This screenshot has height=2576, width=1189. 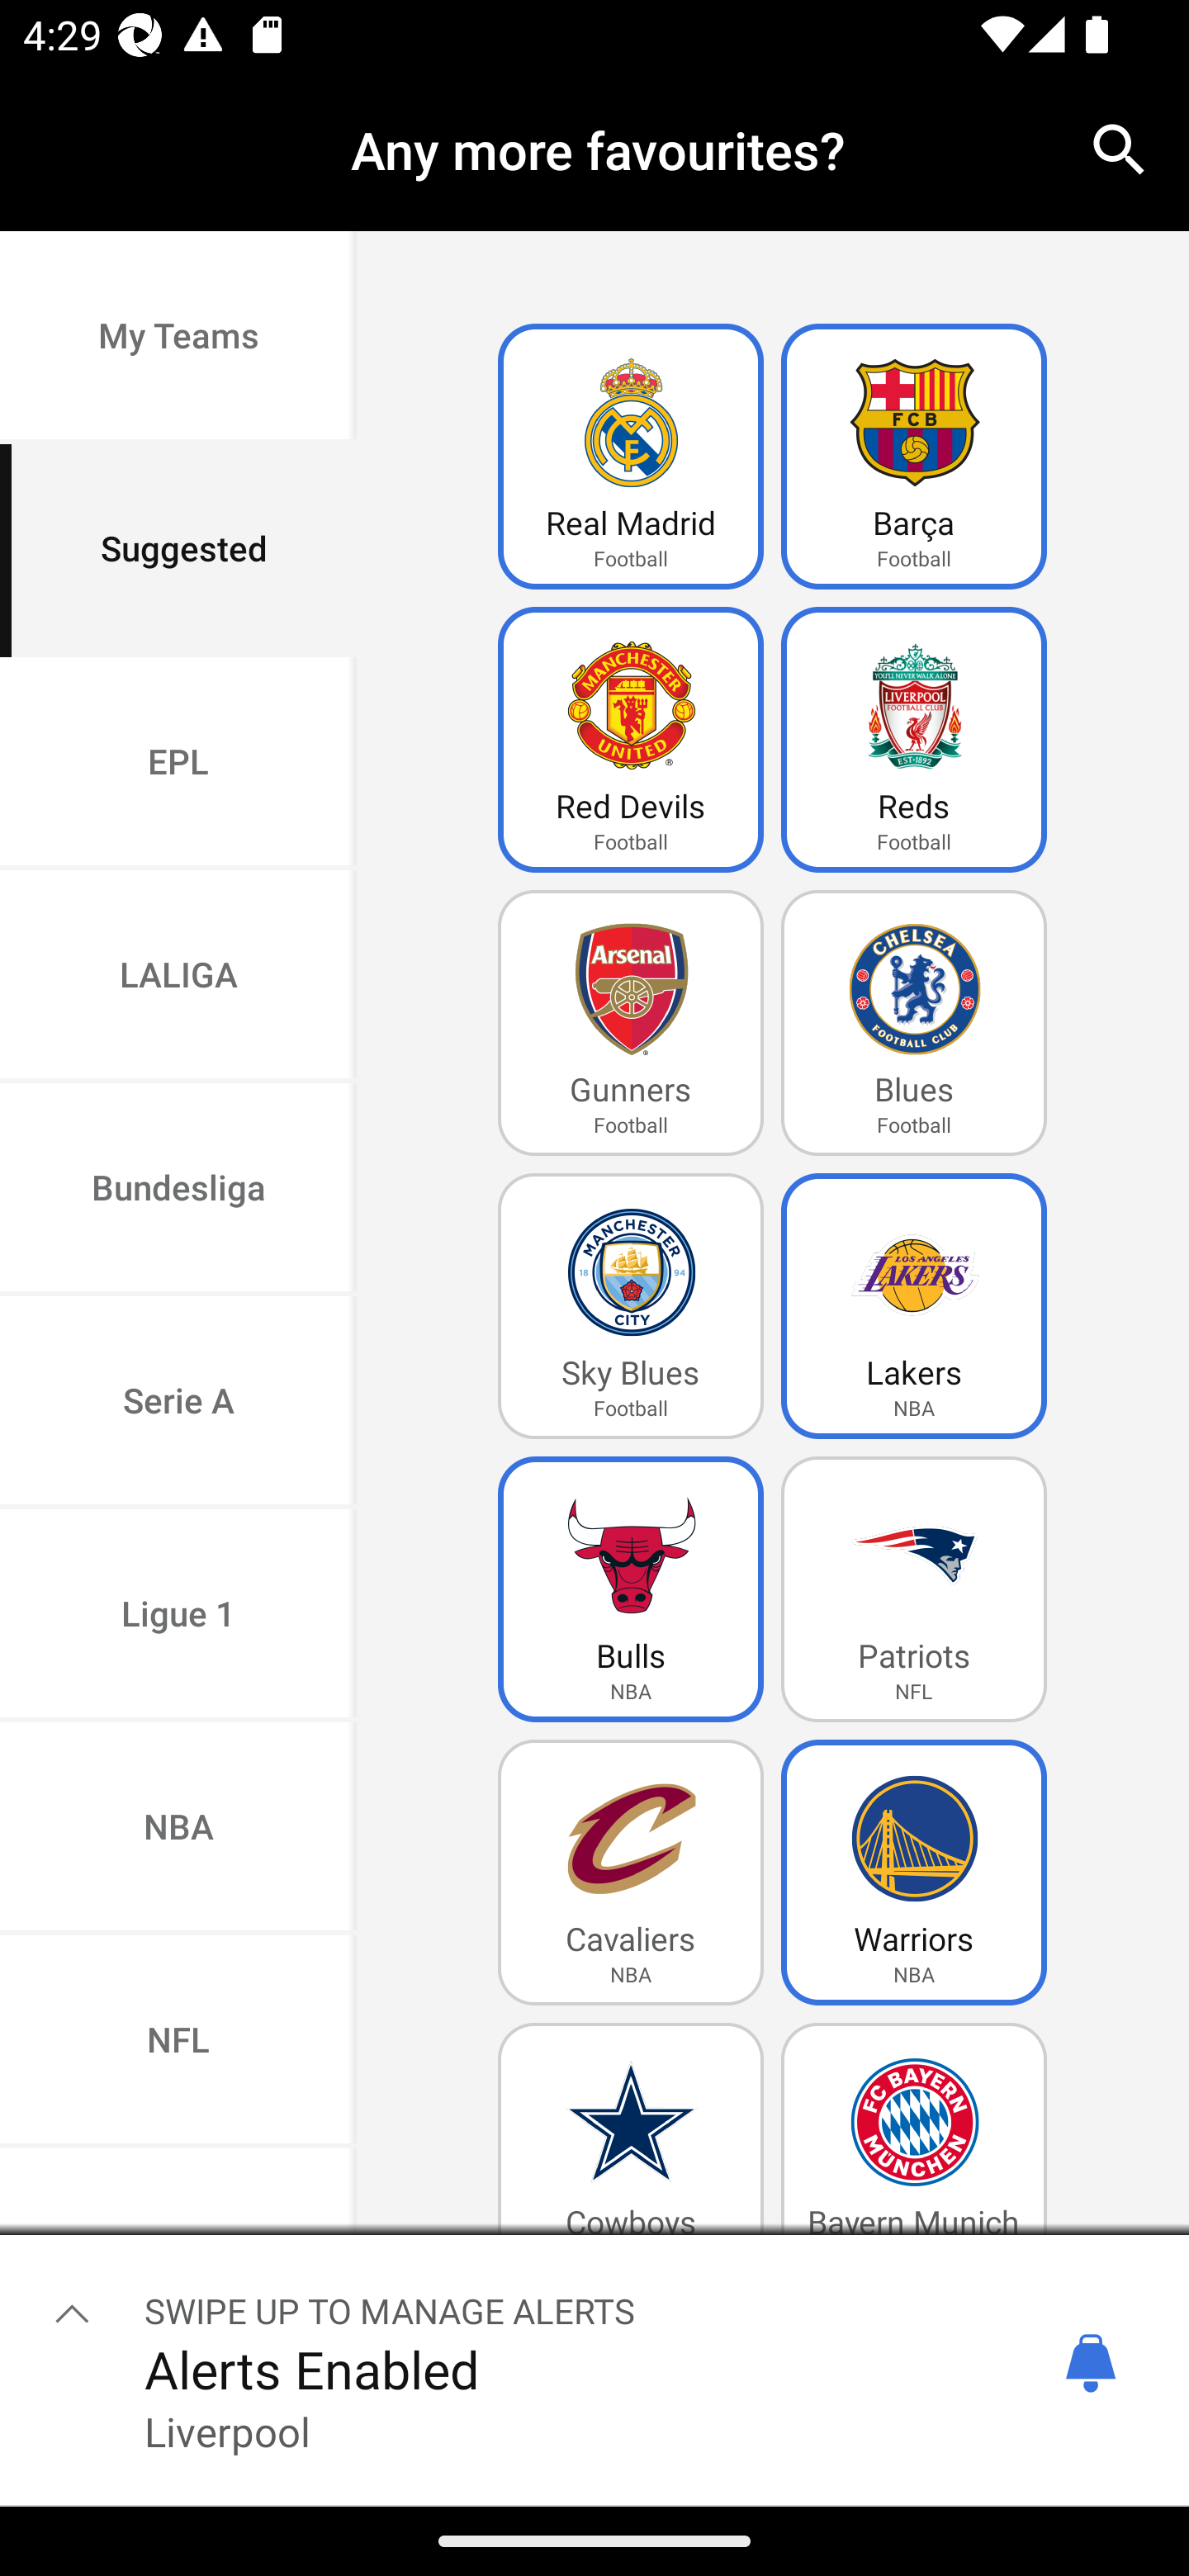 What do you see at coordinates (178, 763) in the screenshot?
I see `EPL` at bounding box center [178, 763].